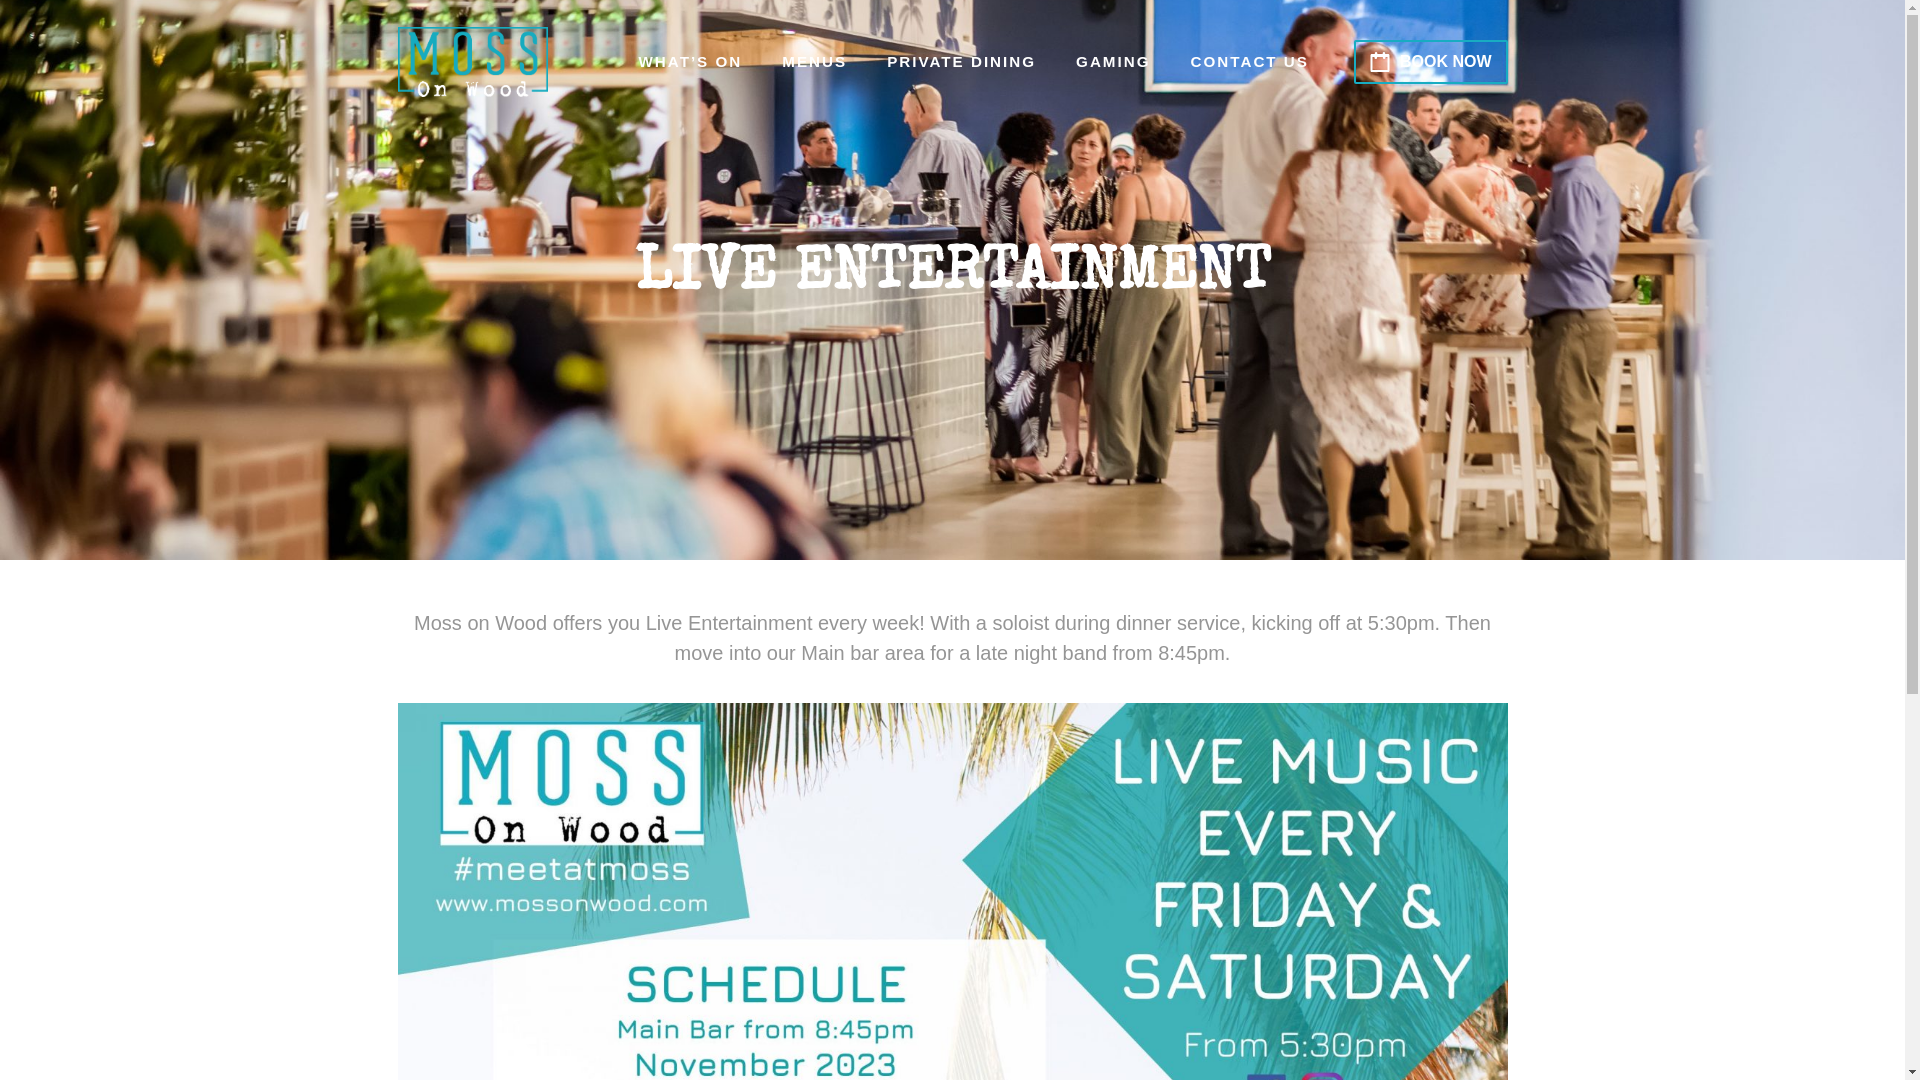 This screenshot has height=1080, width=1920. Describe the element at coordinates (962, 62) in the screenshot. I see `PRIVATE DINING` at that location.